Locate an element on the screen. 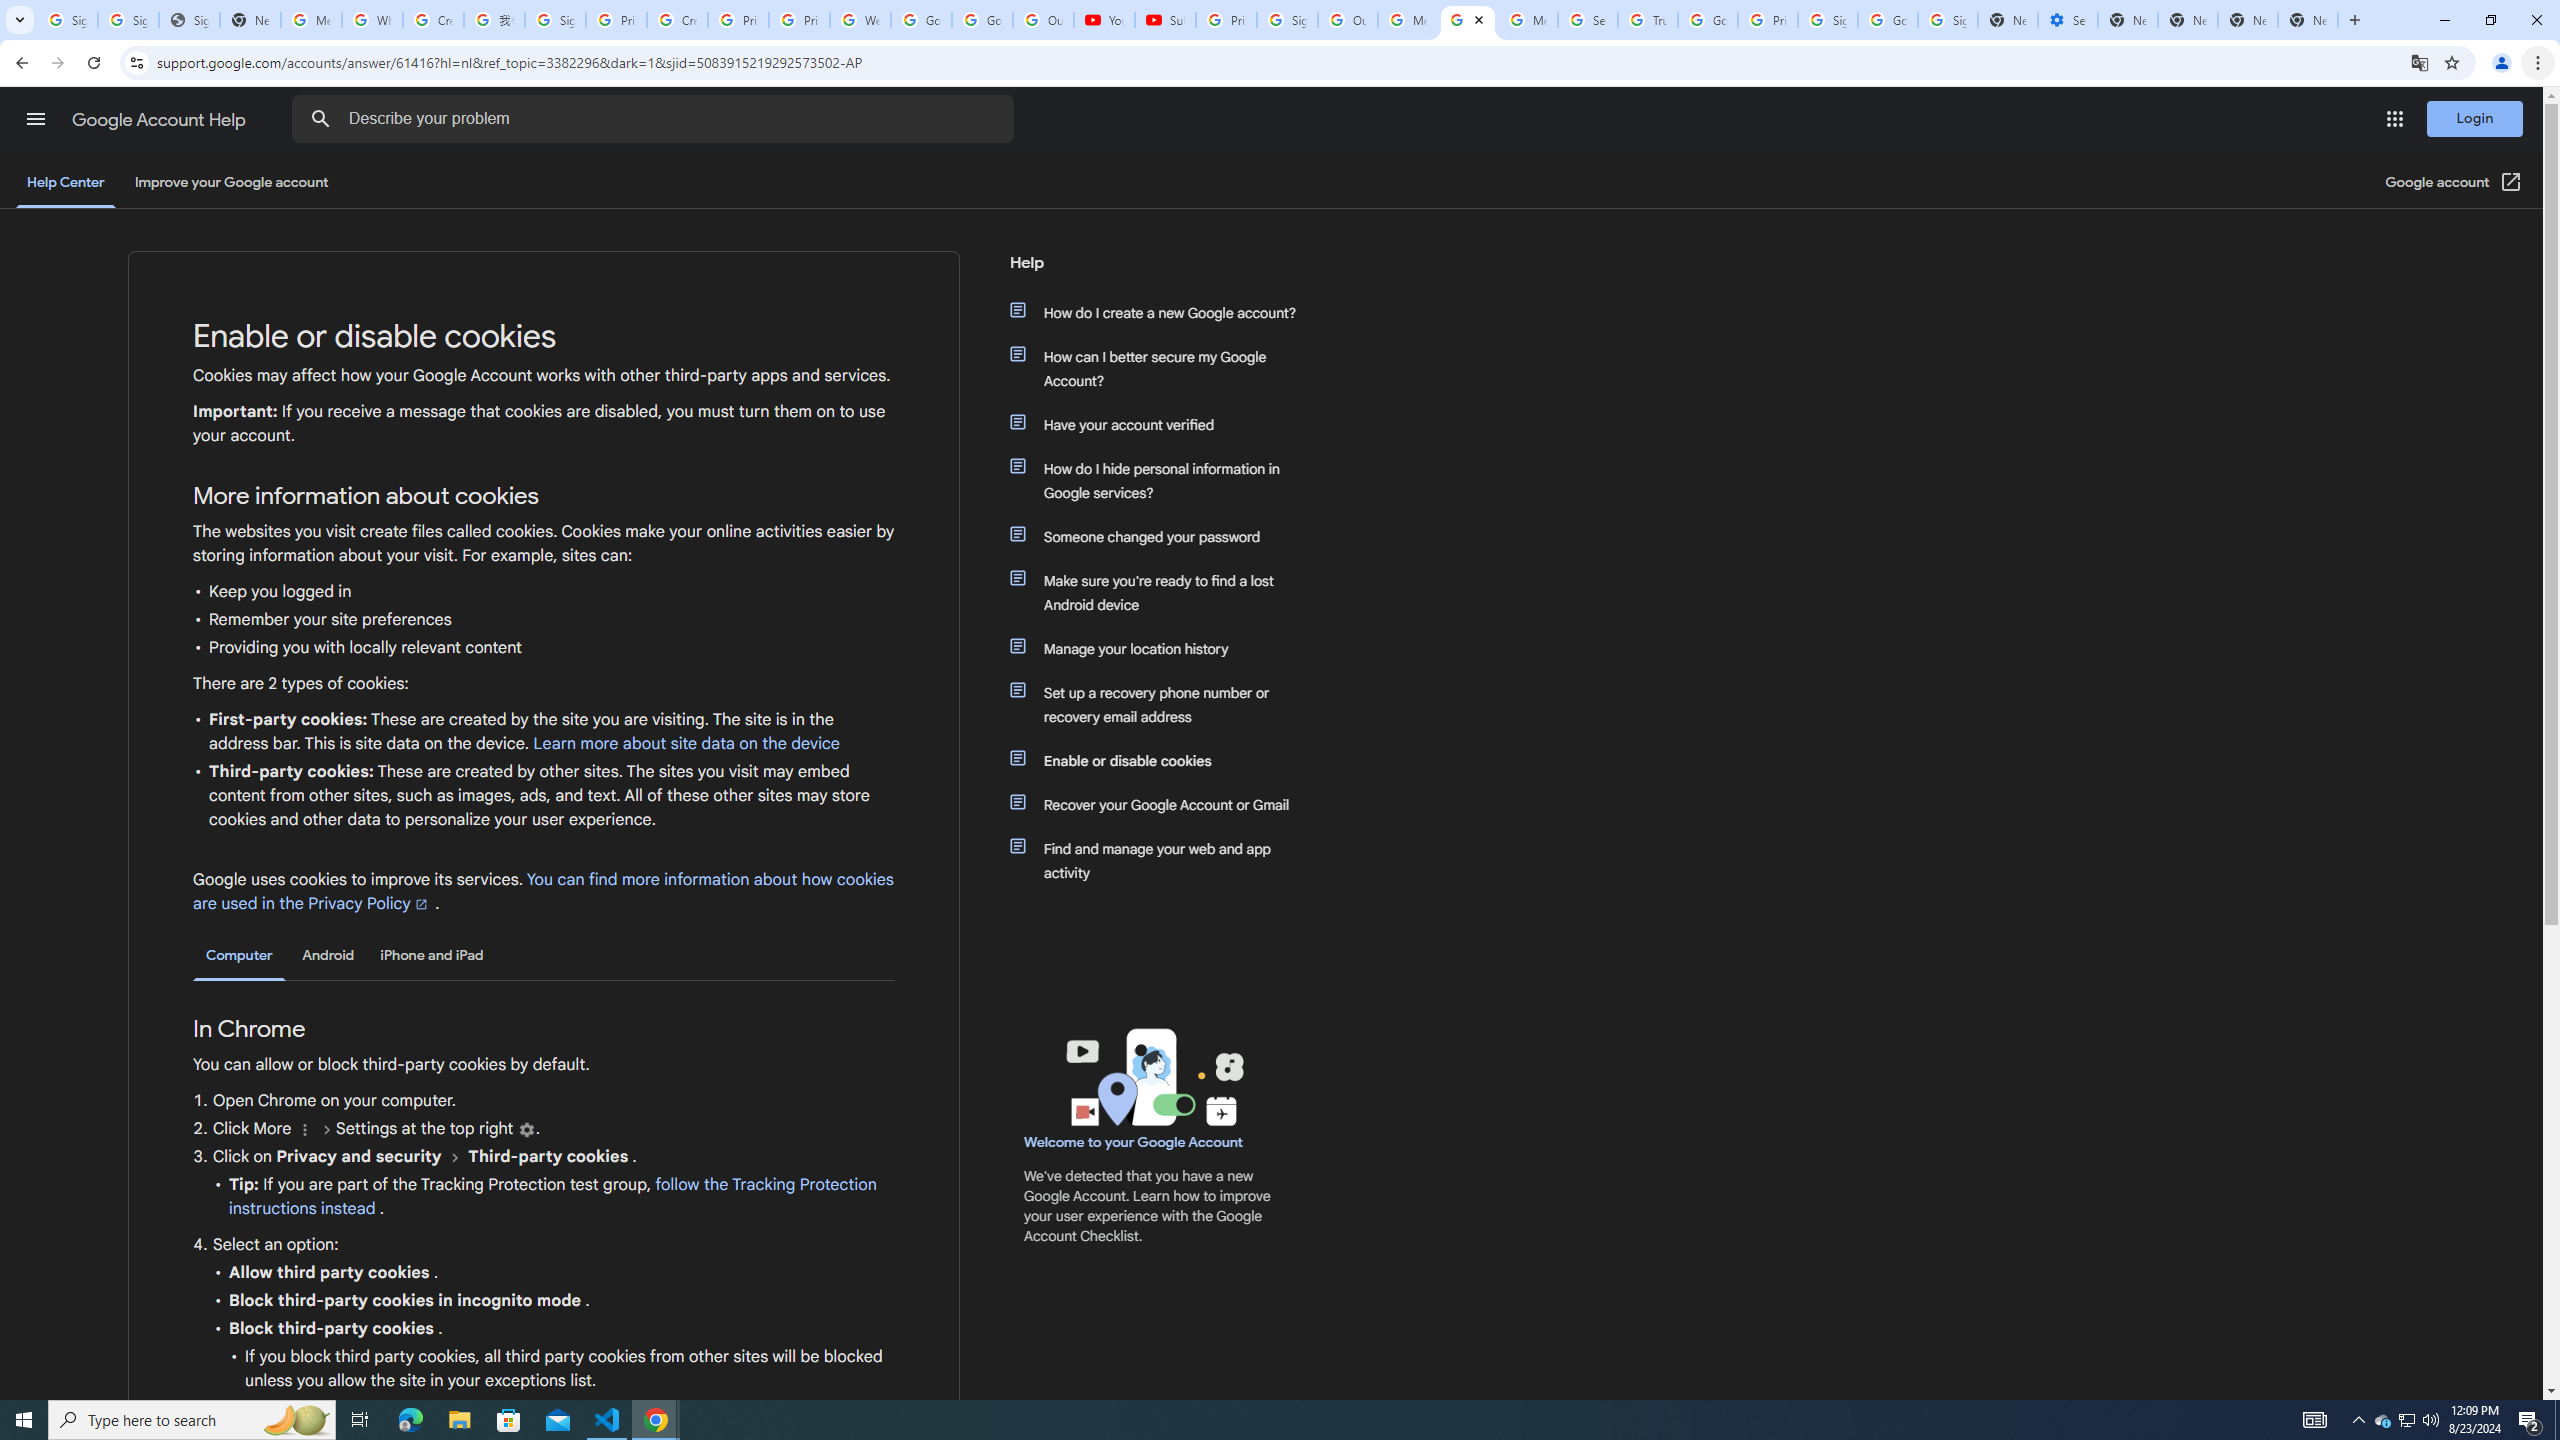  Settings - Performance is located at coordinates (2068, 20).